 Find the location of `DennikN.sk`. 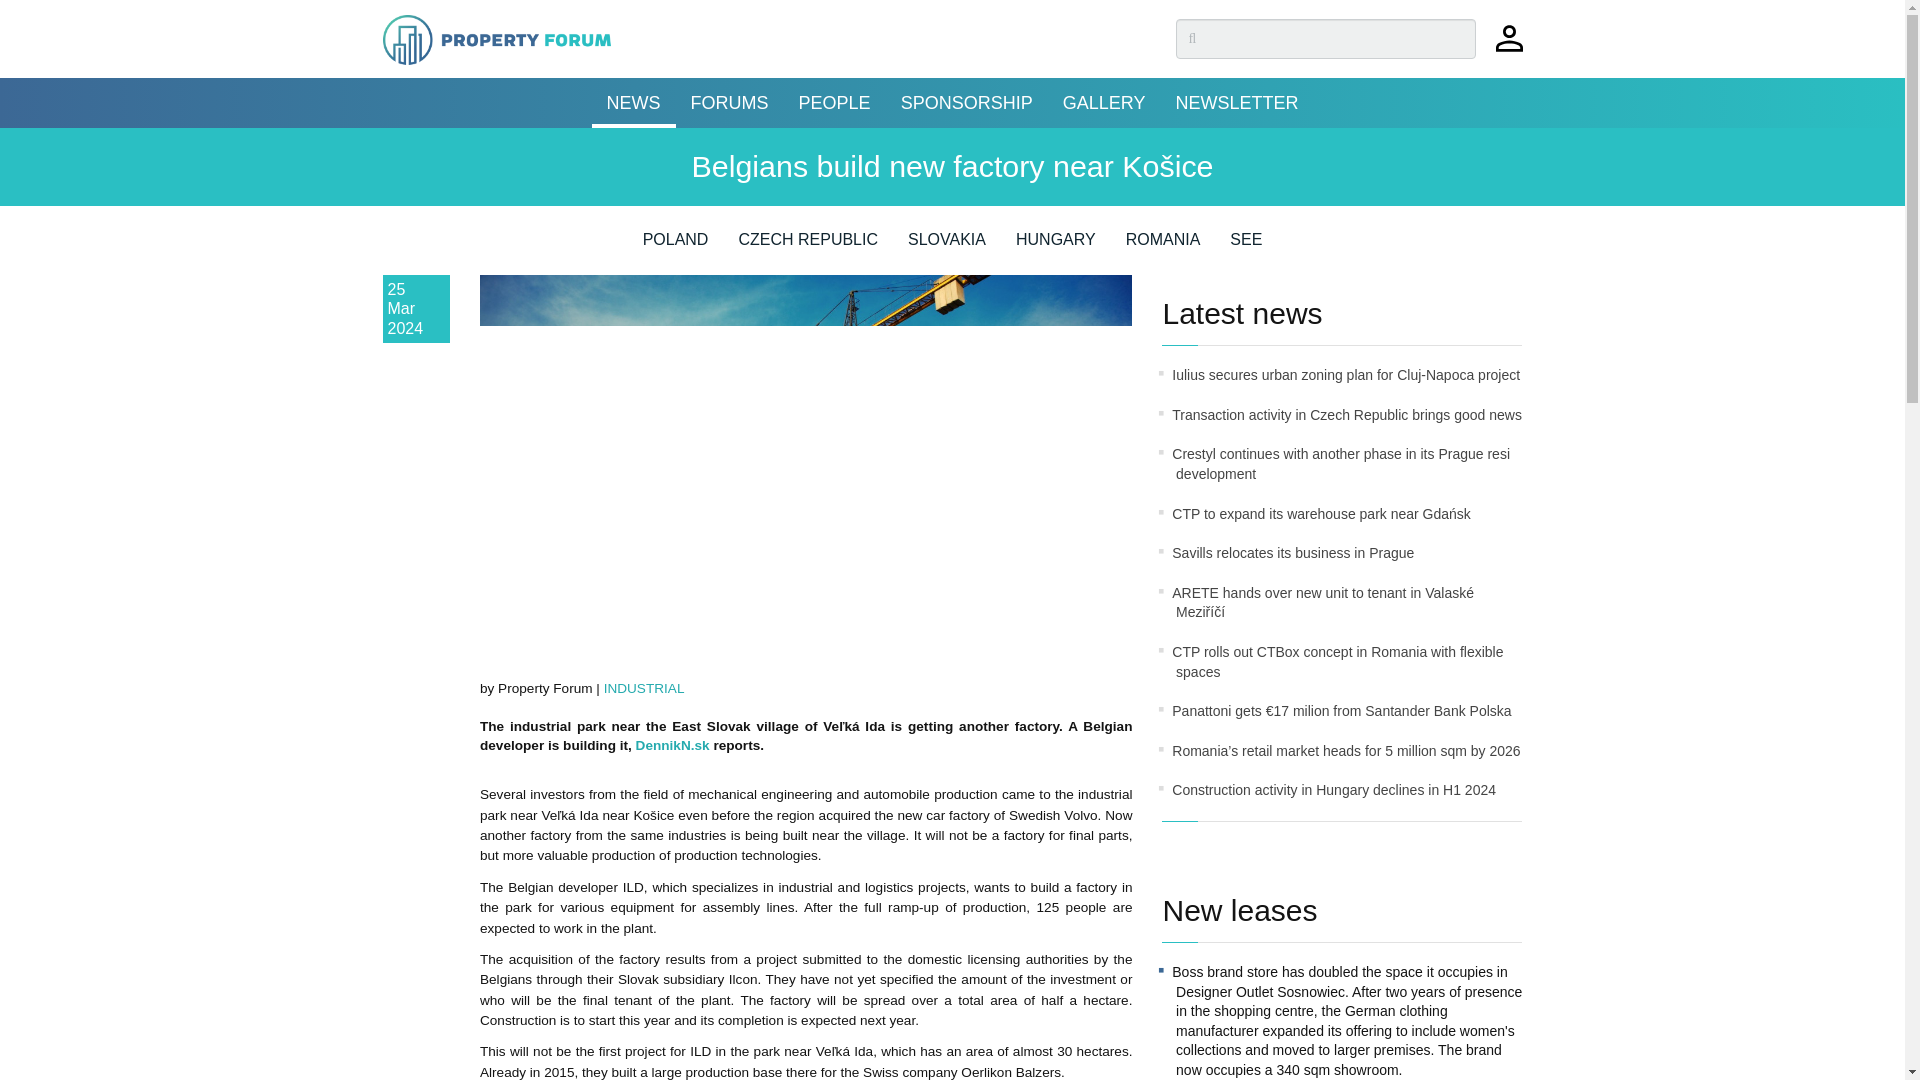

DennikN.sk is located at coordinates (672, 744).